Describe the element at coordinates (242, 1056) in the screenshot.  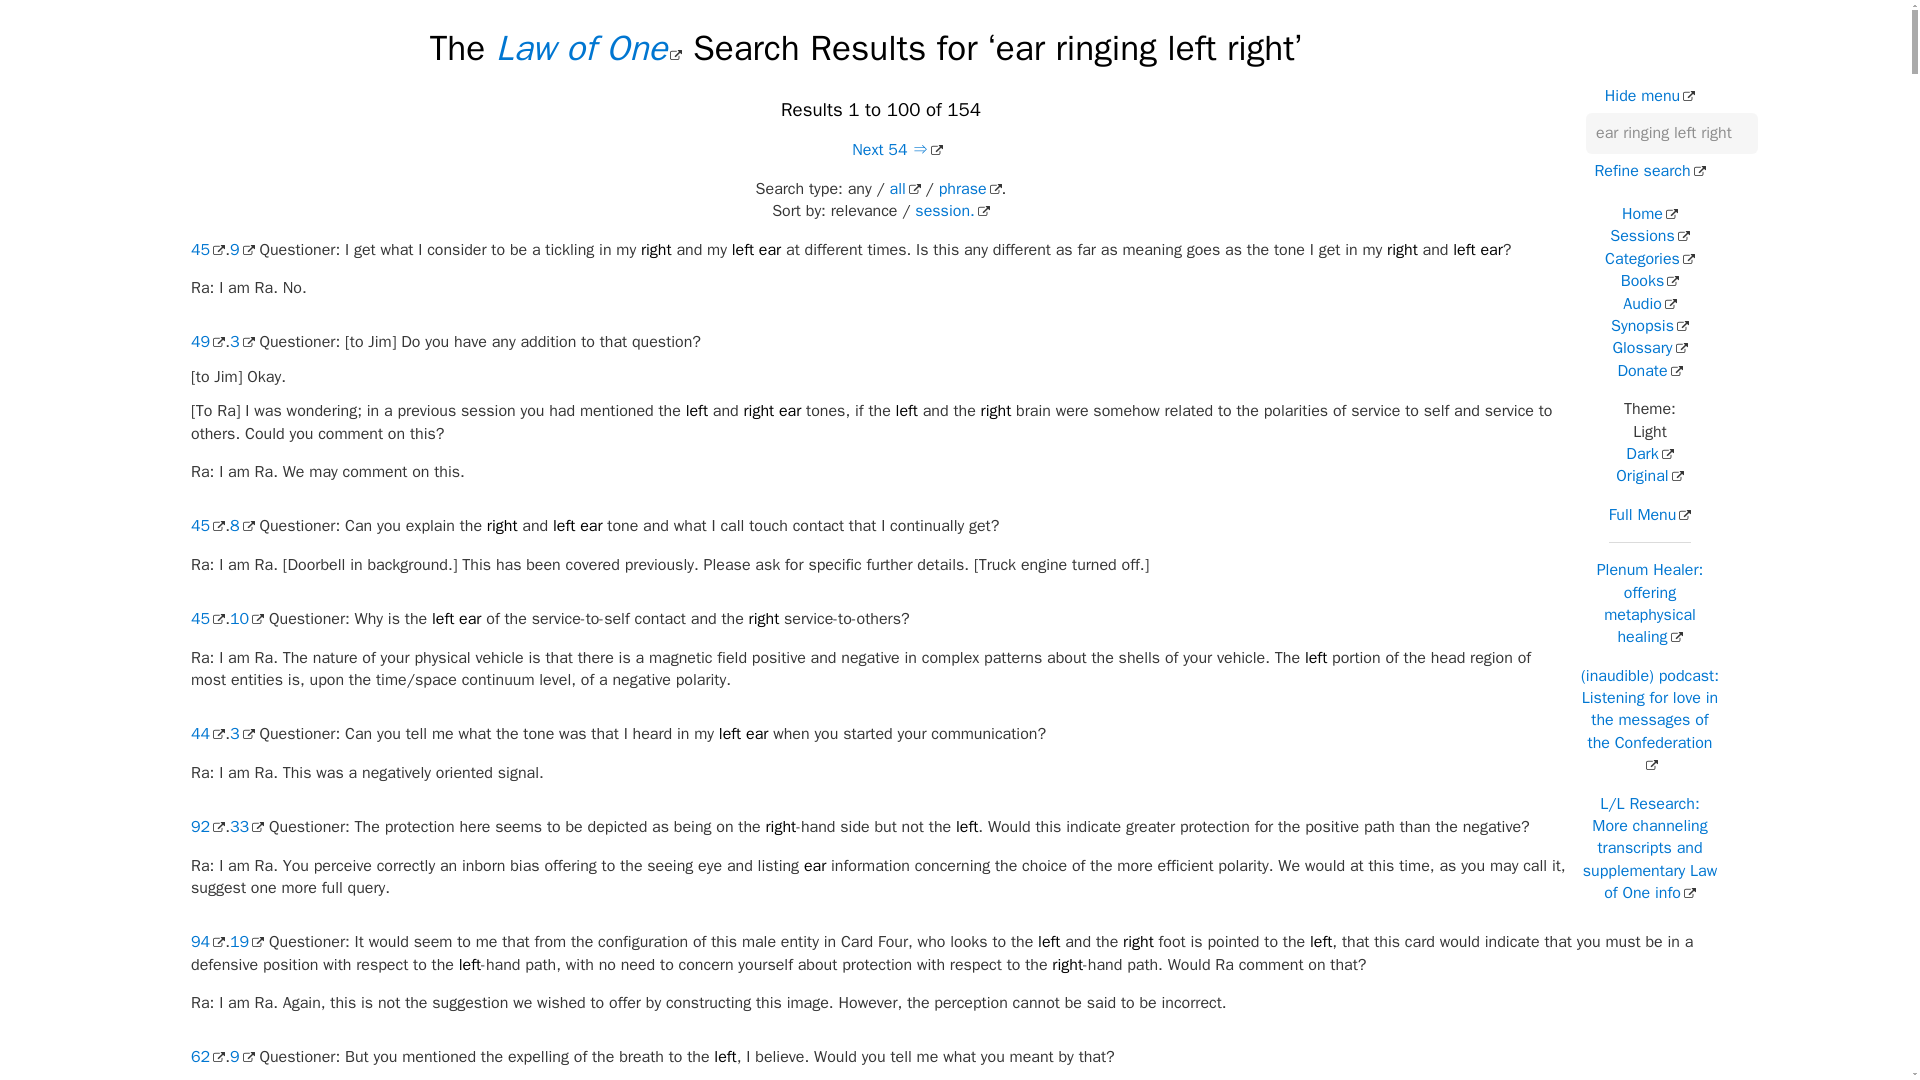
I see `9` at that location.